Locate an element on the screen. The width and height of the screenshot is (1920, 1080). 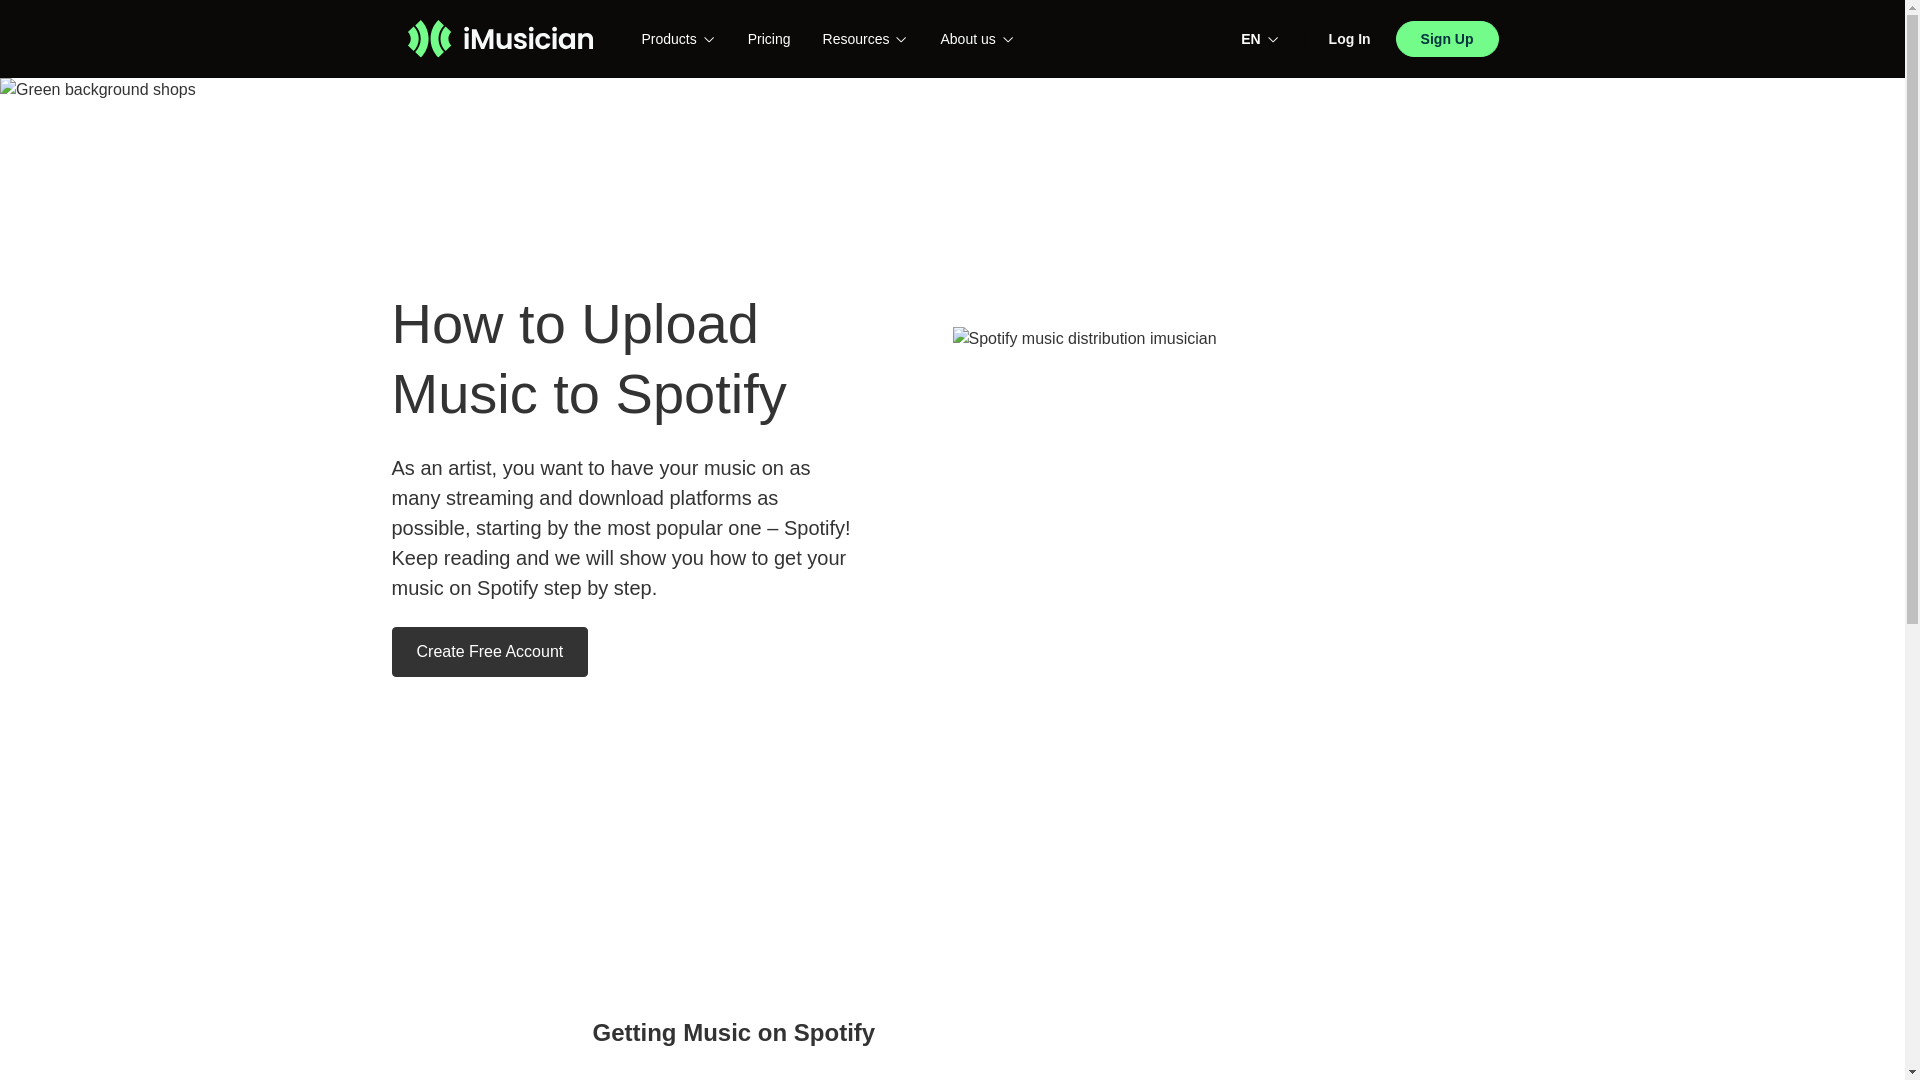
About us is located at coordinates (976, 38).